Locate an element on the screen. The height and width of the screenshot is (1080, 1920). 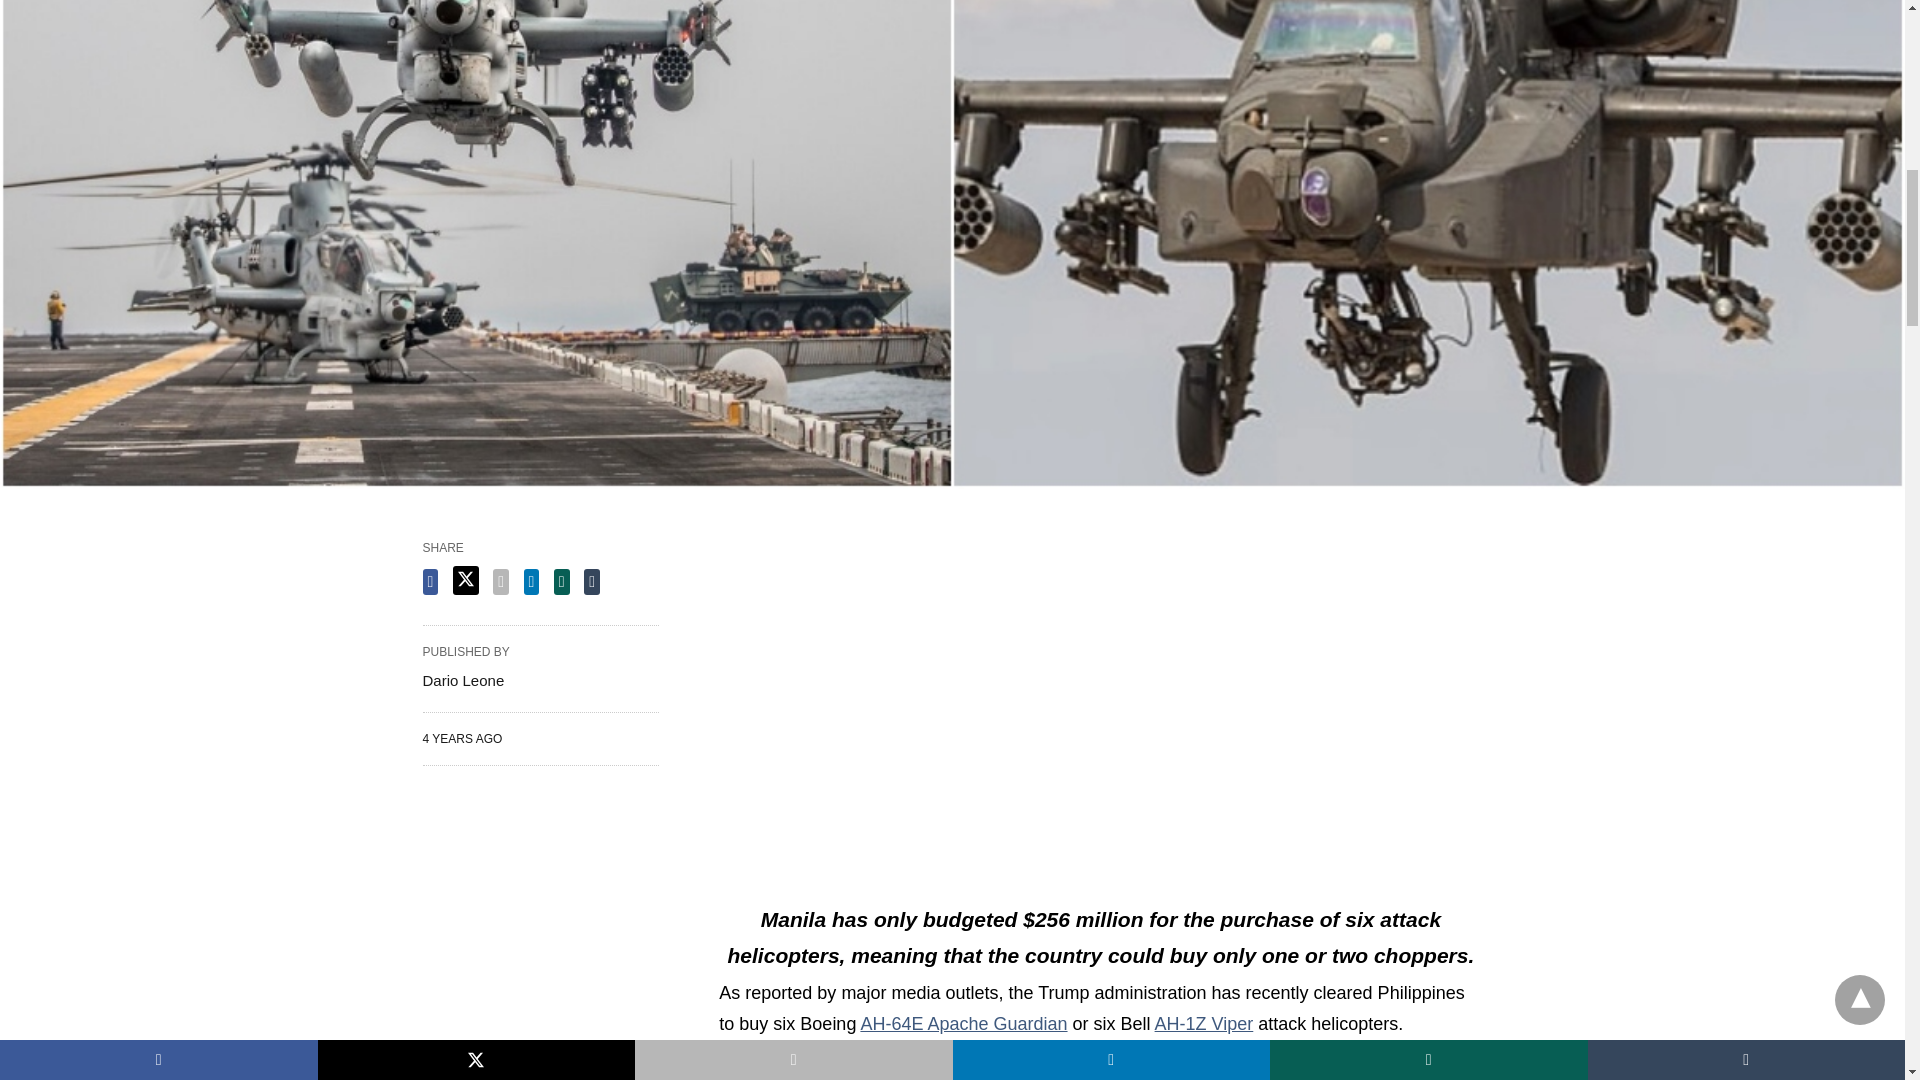
Iquirer.net is located at coordinates (910, 1077).